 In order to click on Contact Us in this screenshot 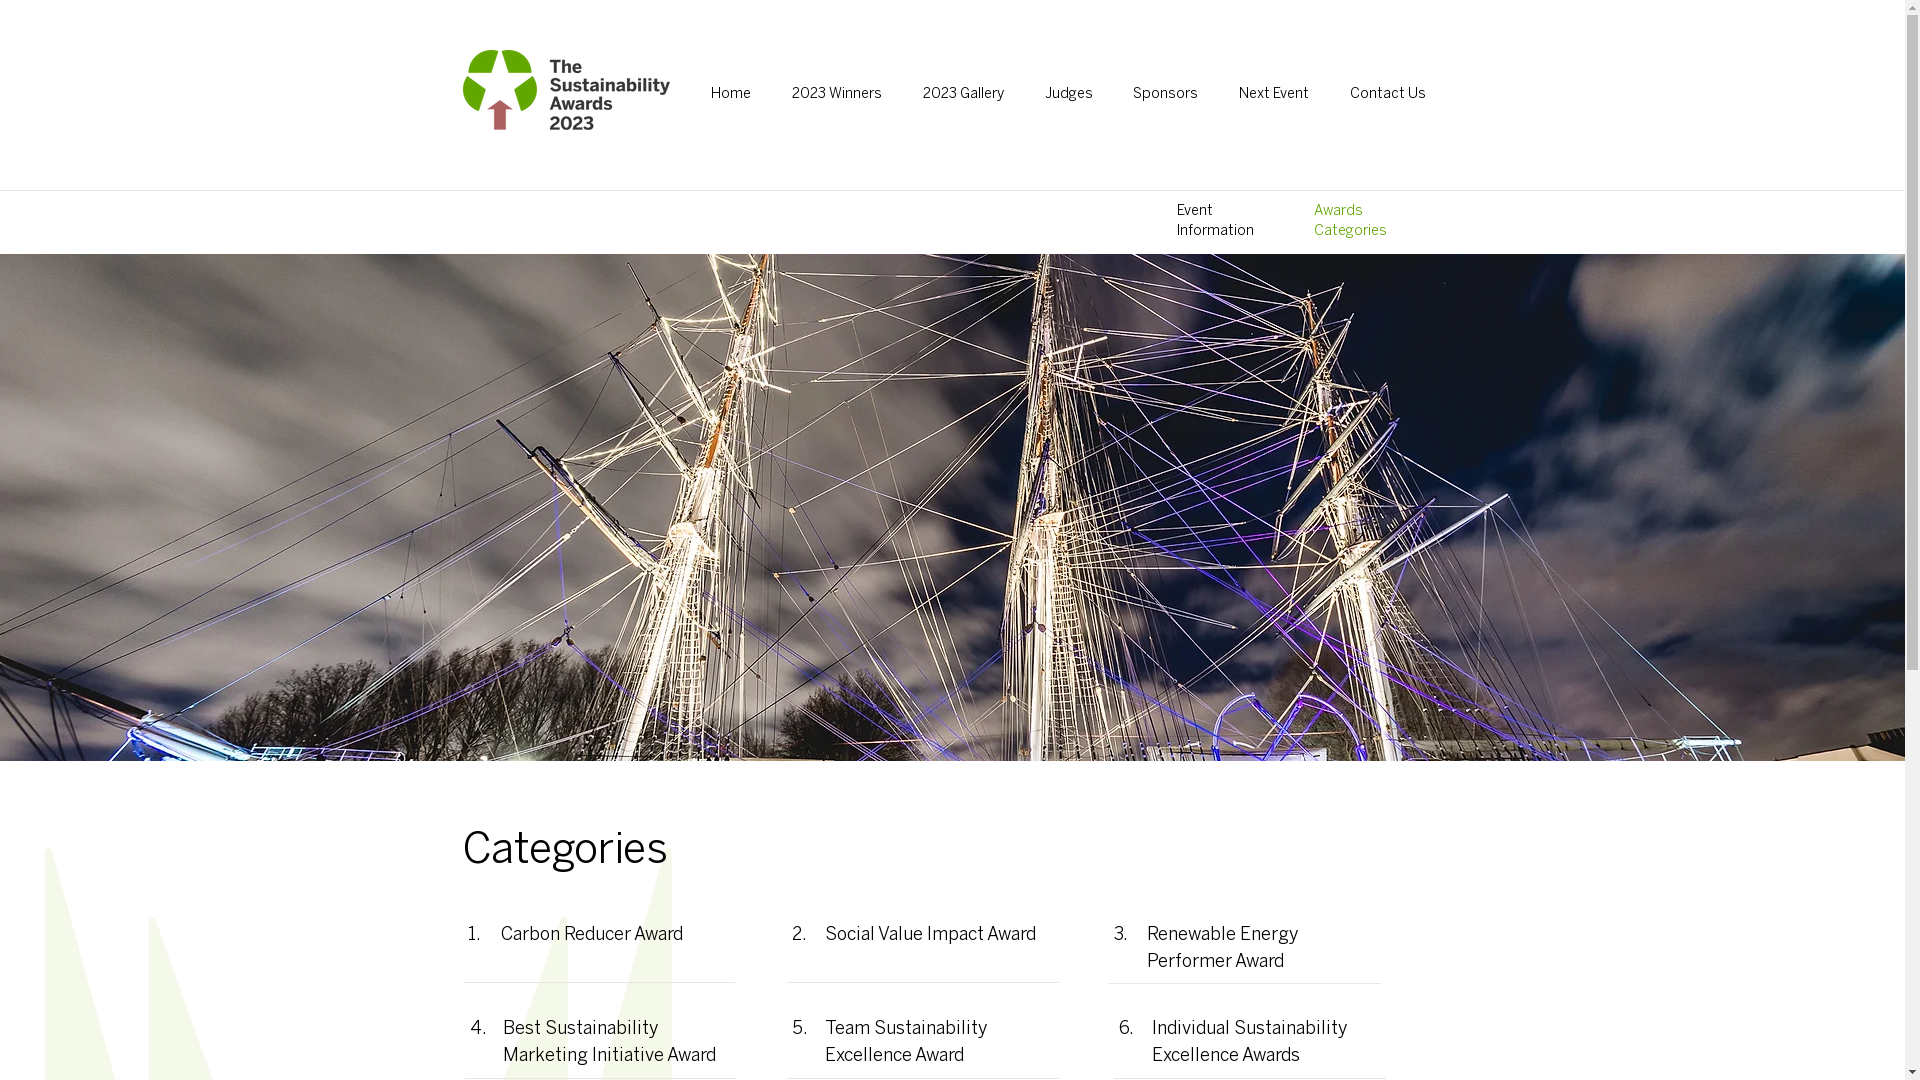, I will do `click(1388, 94)`.